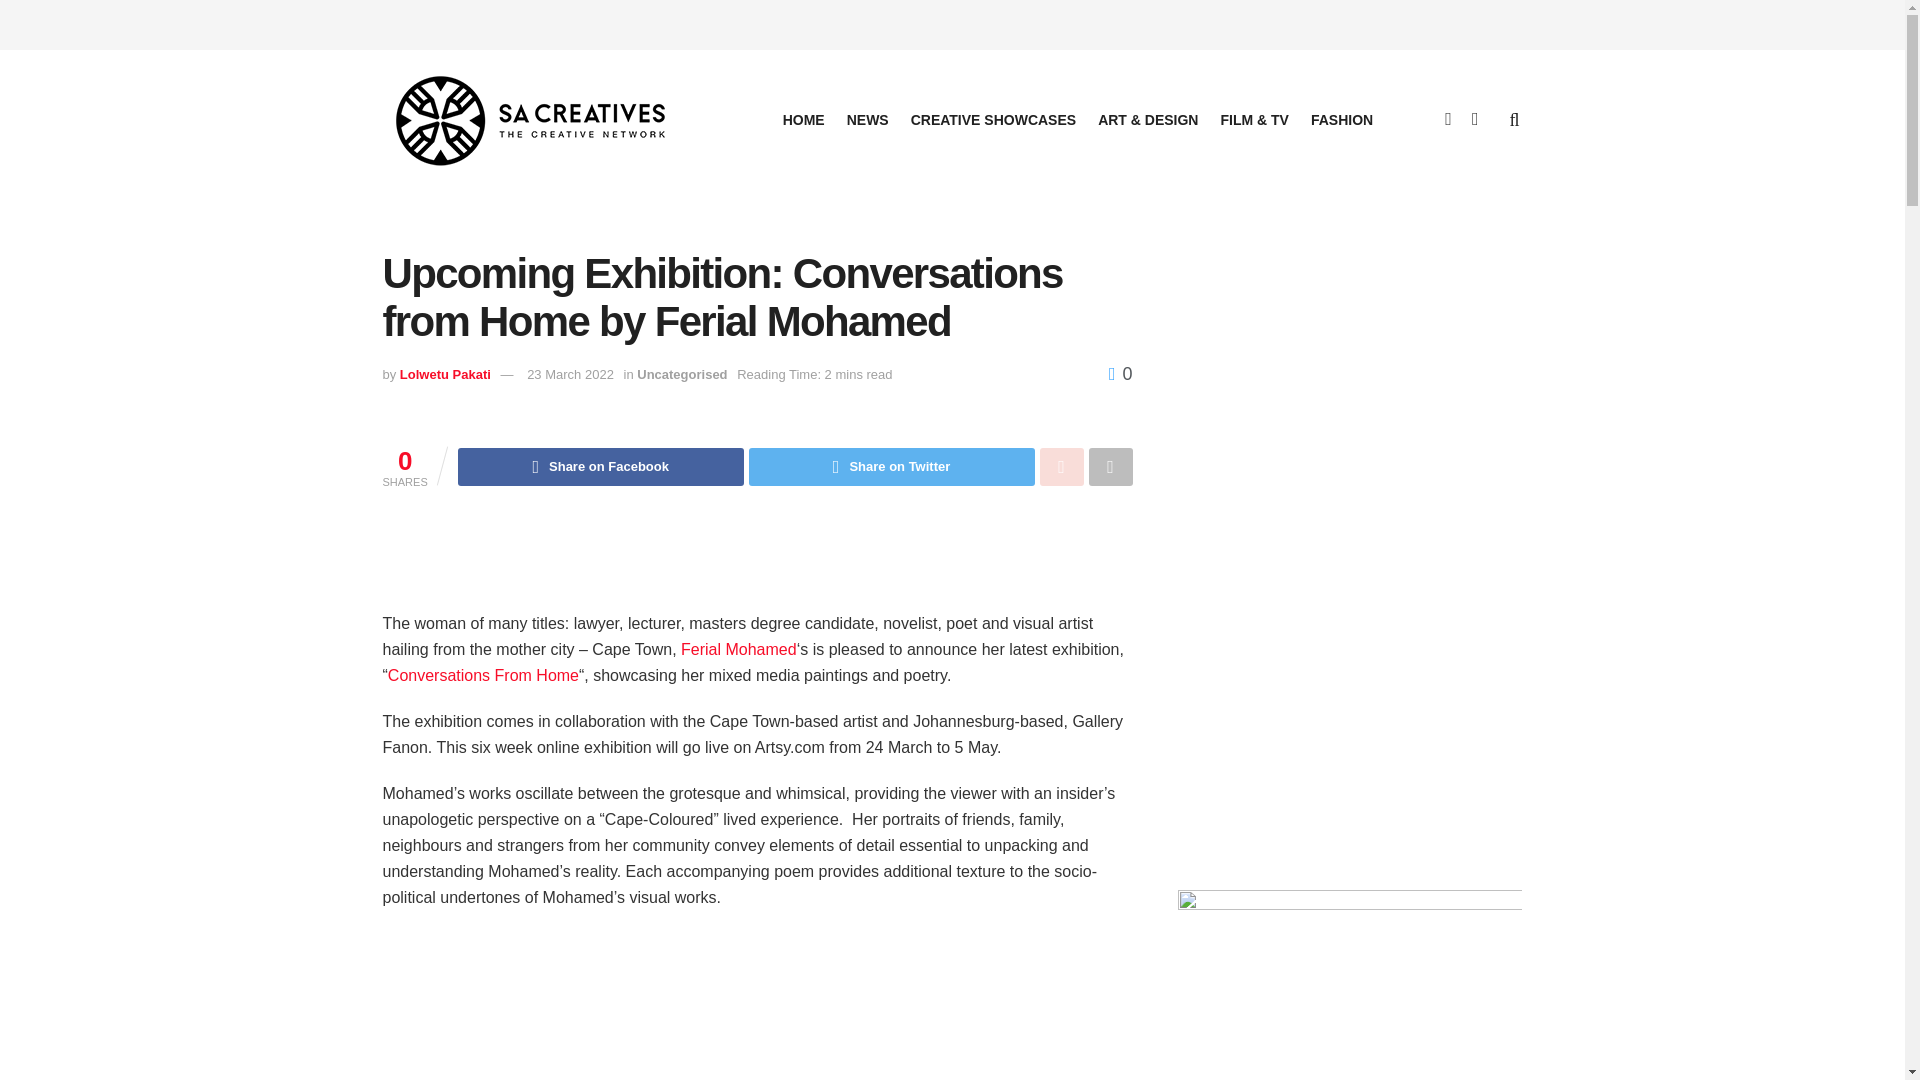  Describe the element at coordinates (601, 467) in the screenshot. I see `Share on Facebook` at that location.